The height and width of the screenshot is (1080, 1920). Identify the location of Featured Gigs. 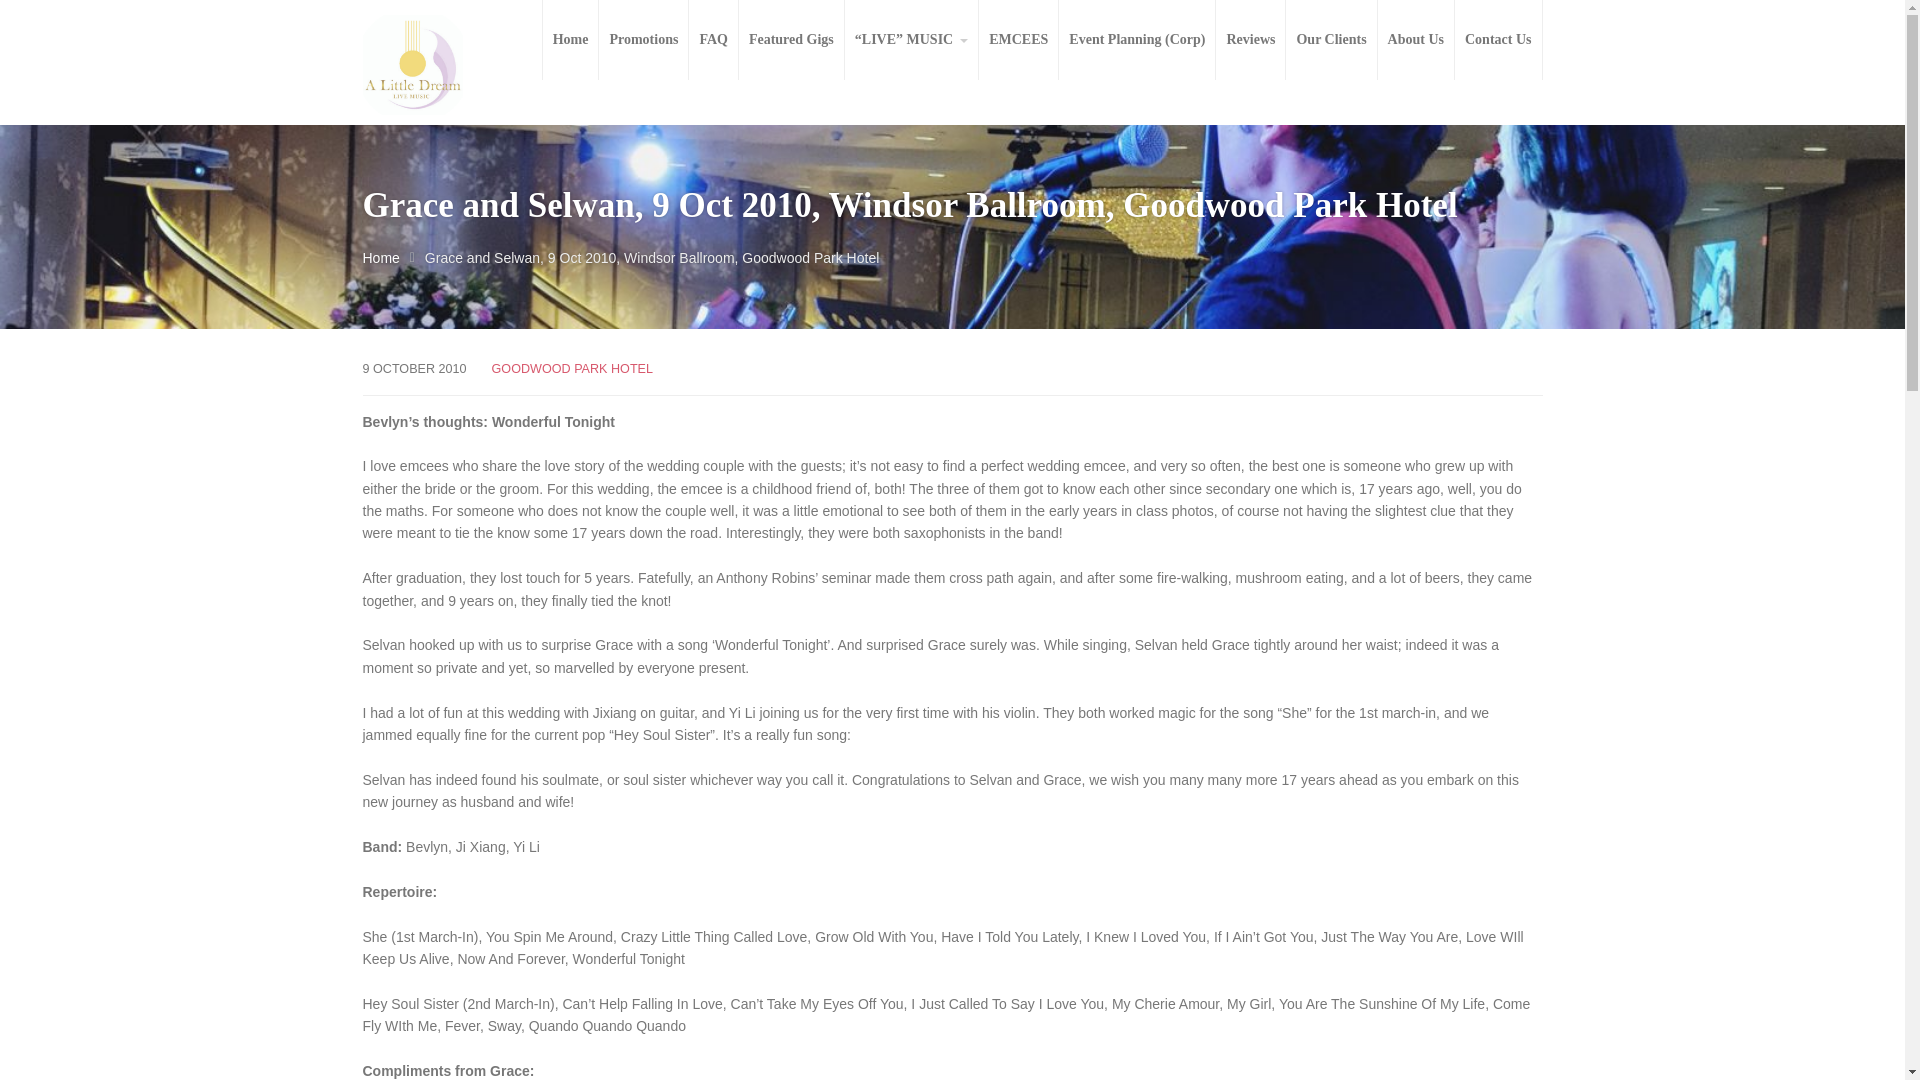
(792, 40).